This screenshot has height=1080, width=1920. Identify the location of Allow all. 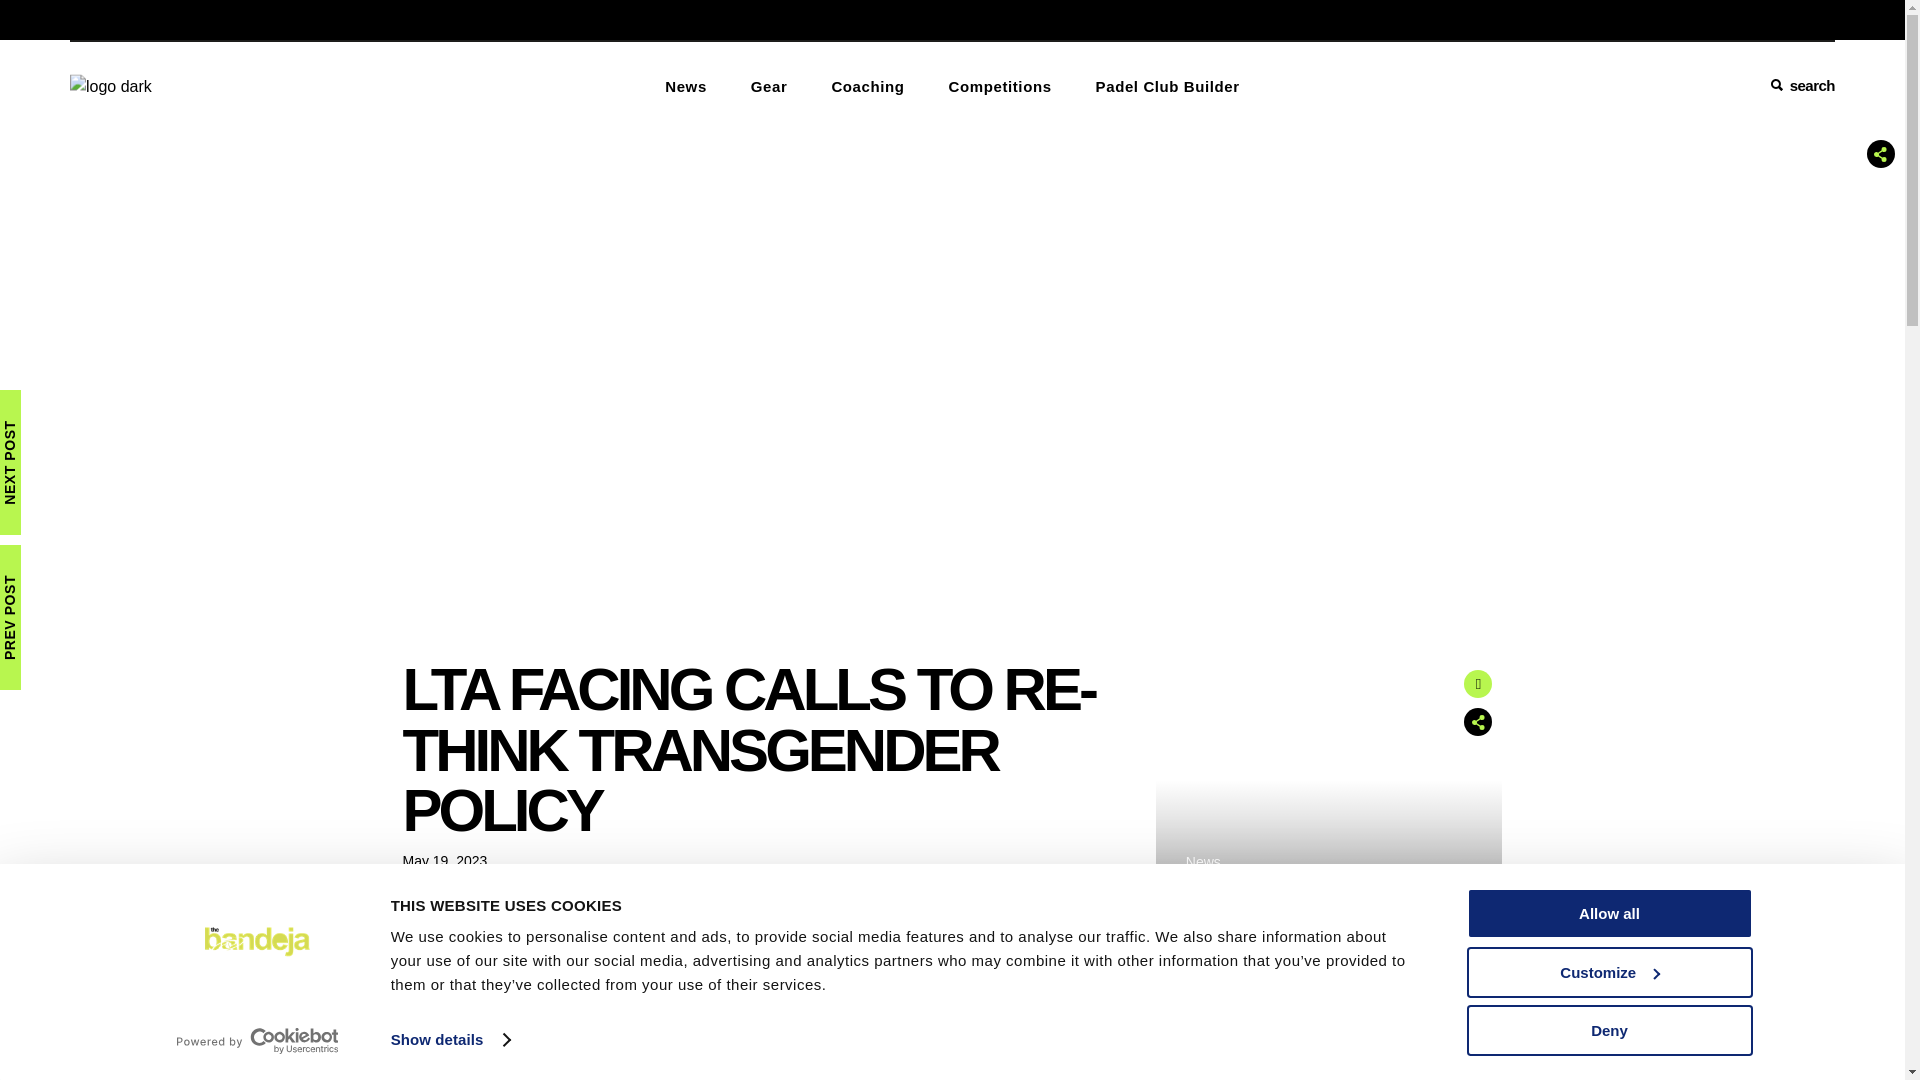
(1608, 912).